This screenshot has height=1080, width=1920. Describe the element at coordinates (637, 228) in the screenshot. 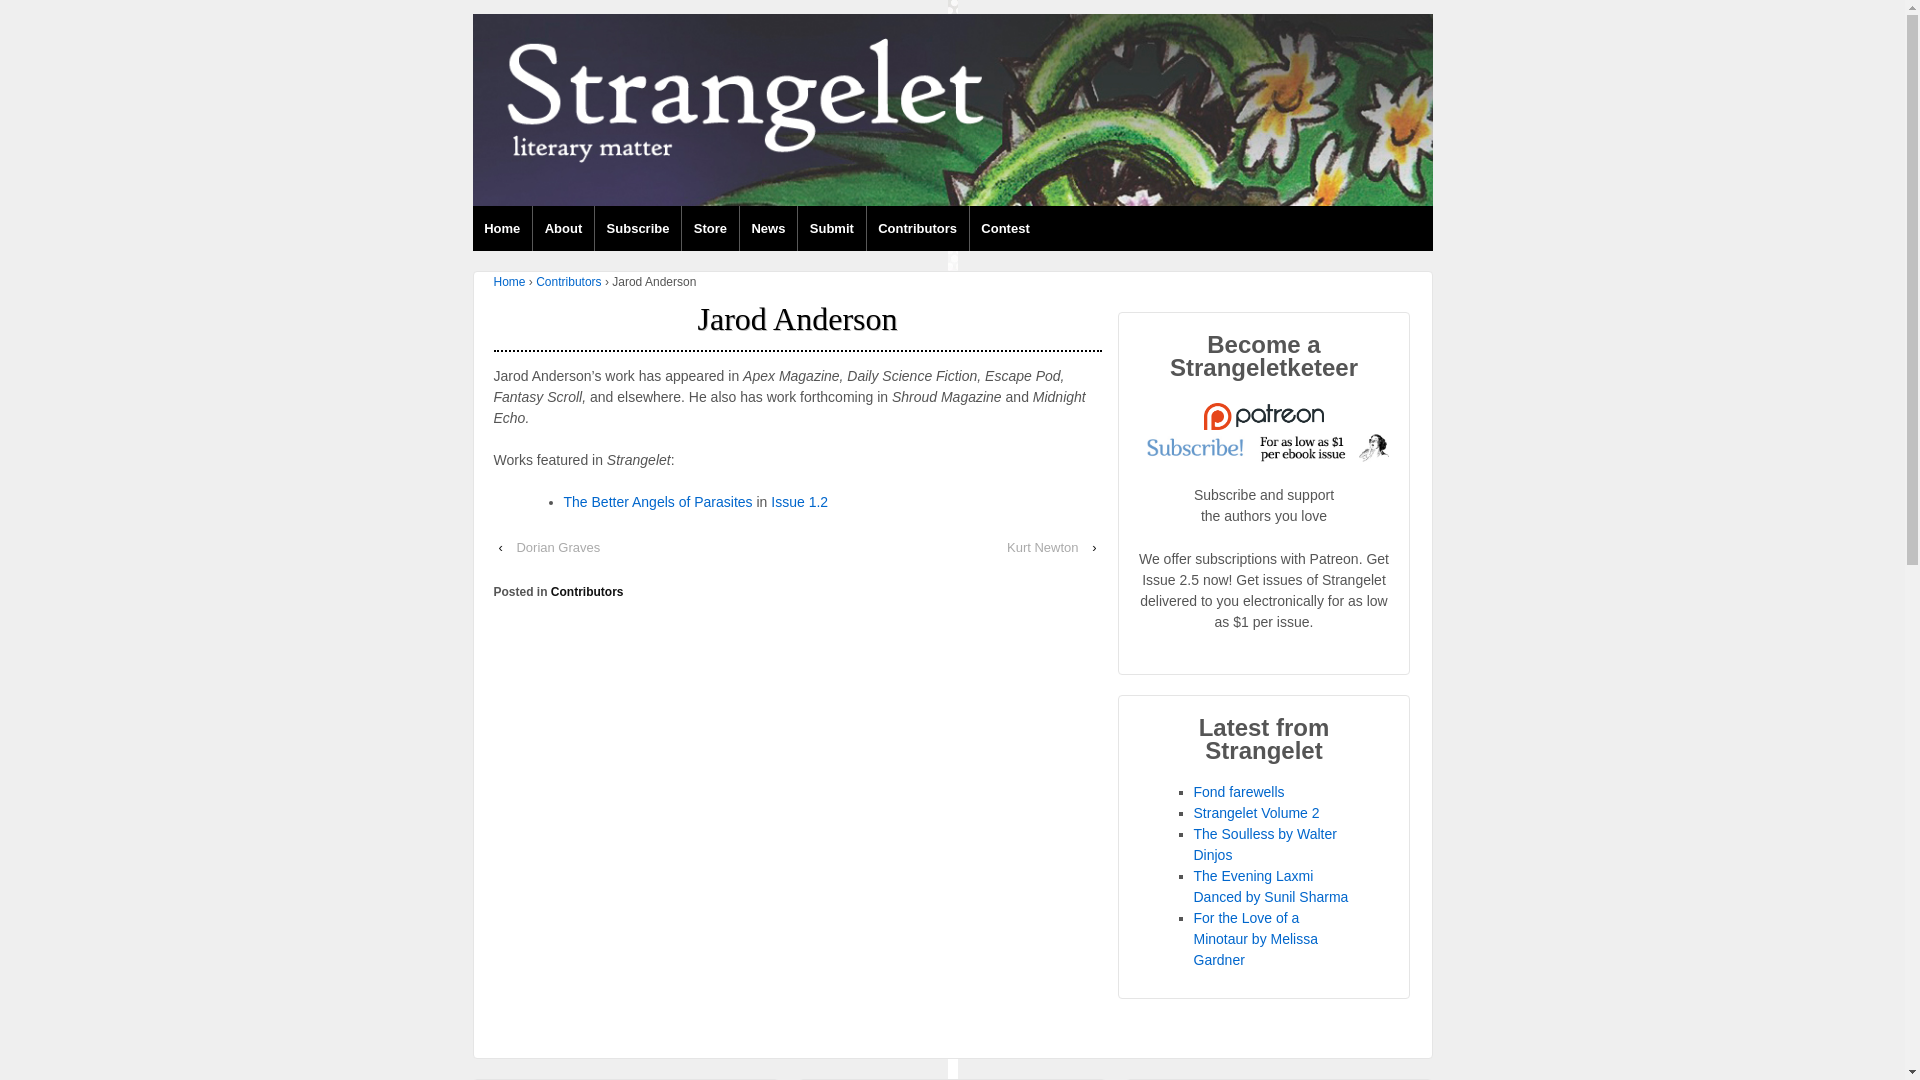

I see `Subscribe` at that location.